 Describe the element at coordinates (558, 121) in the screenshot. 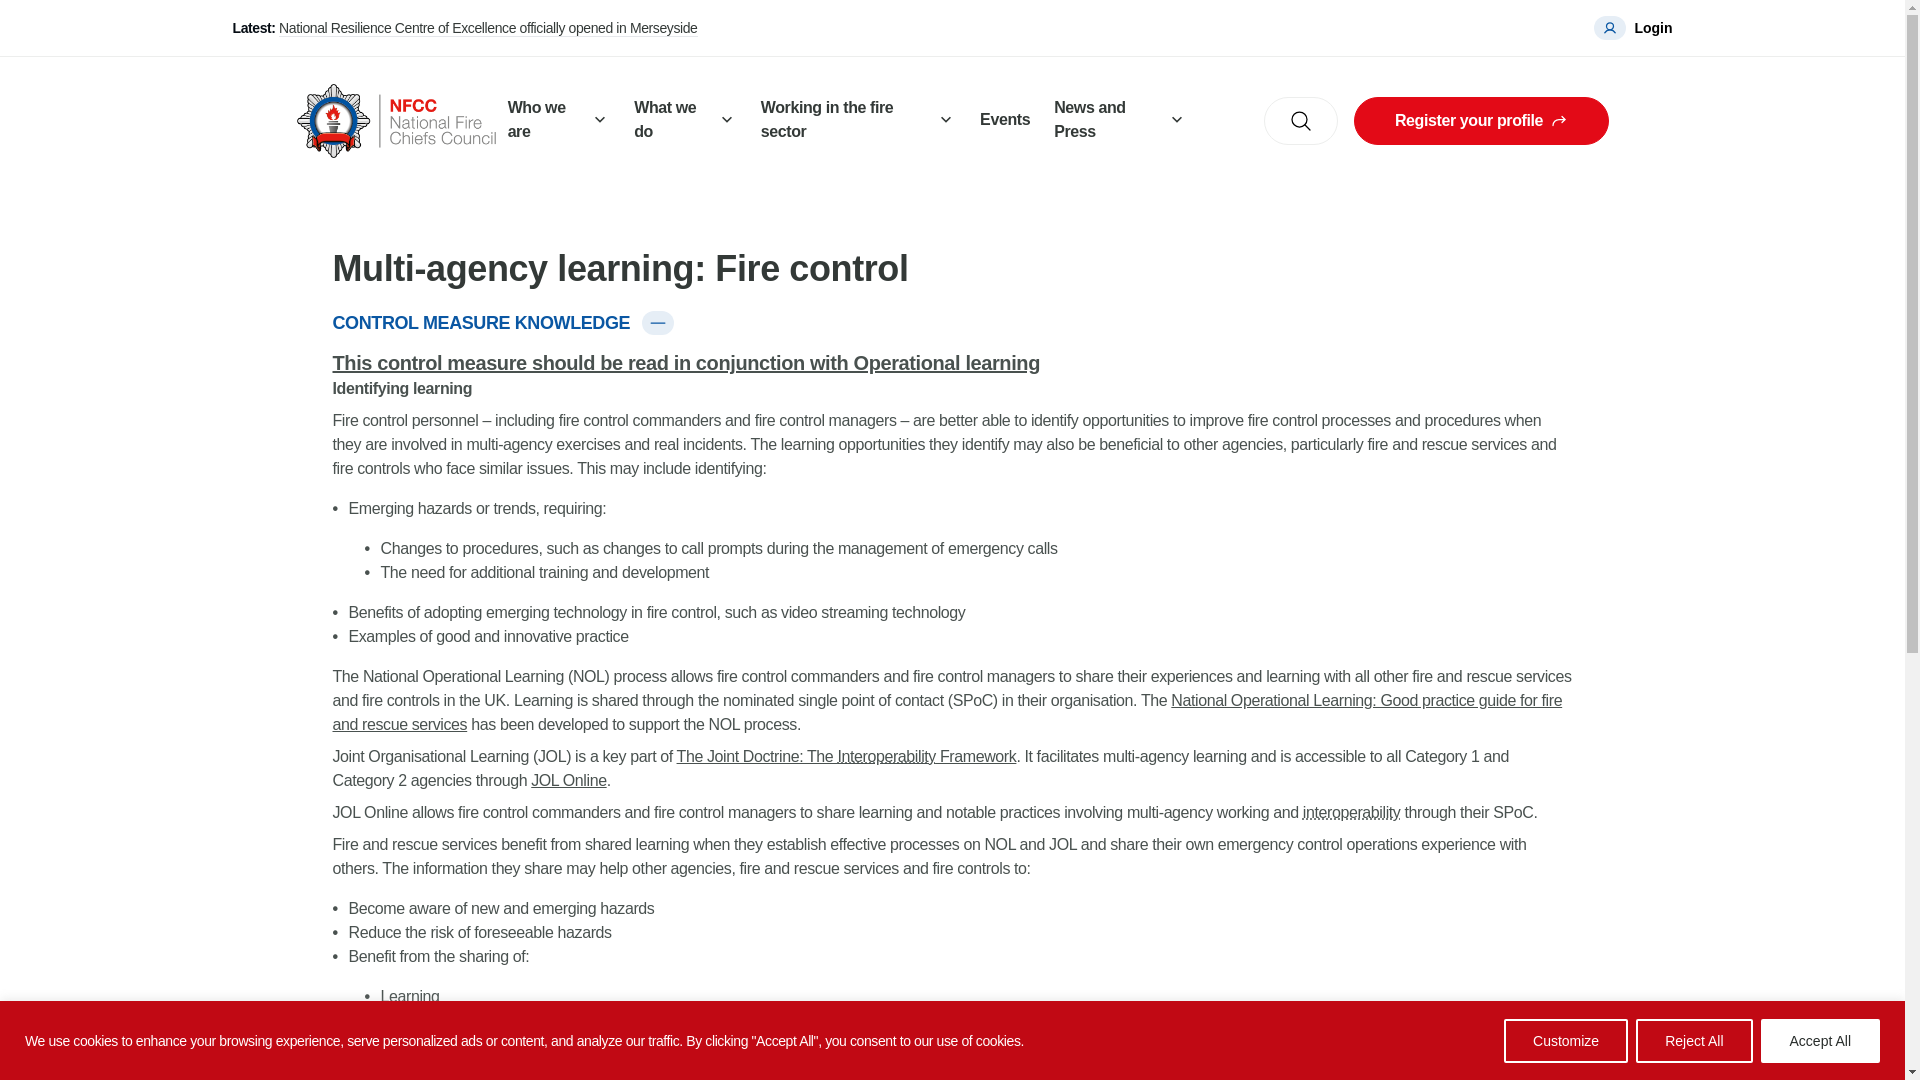

I see `Who we are` at that location.